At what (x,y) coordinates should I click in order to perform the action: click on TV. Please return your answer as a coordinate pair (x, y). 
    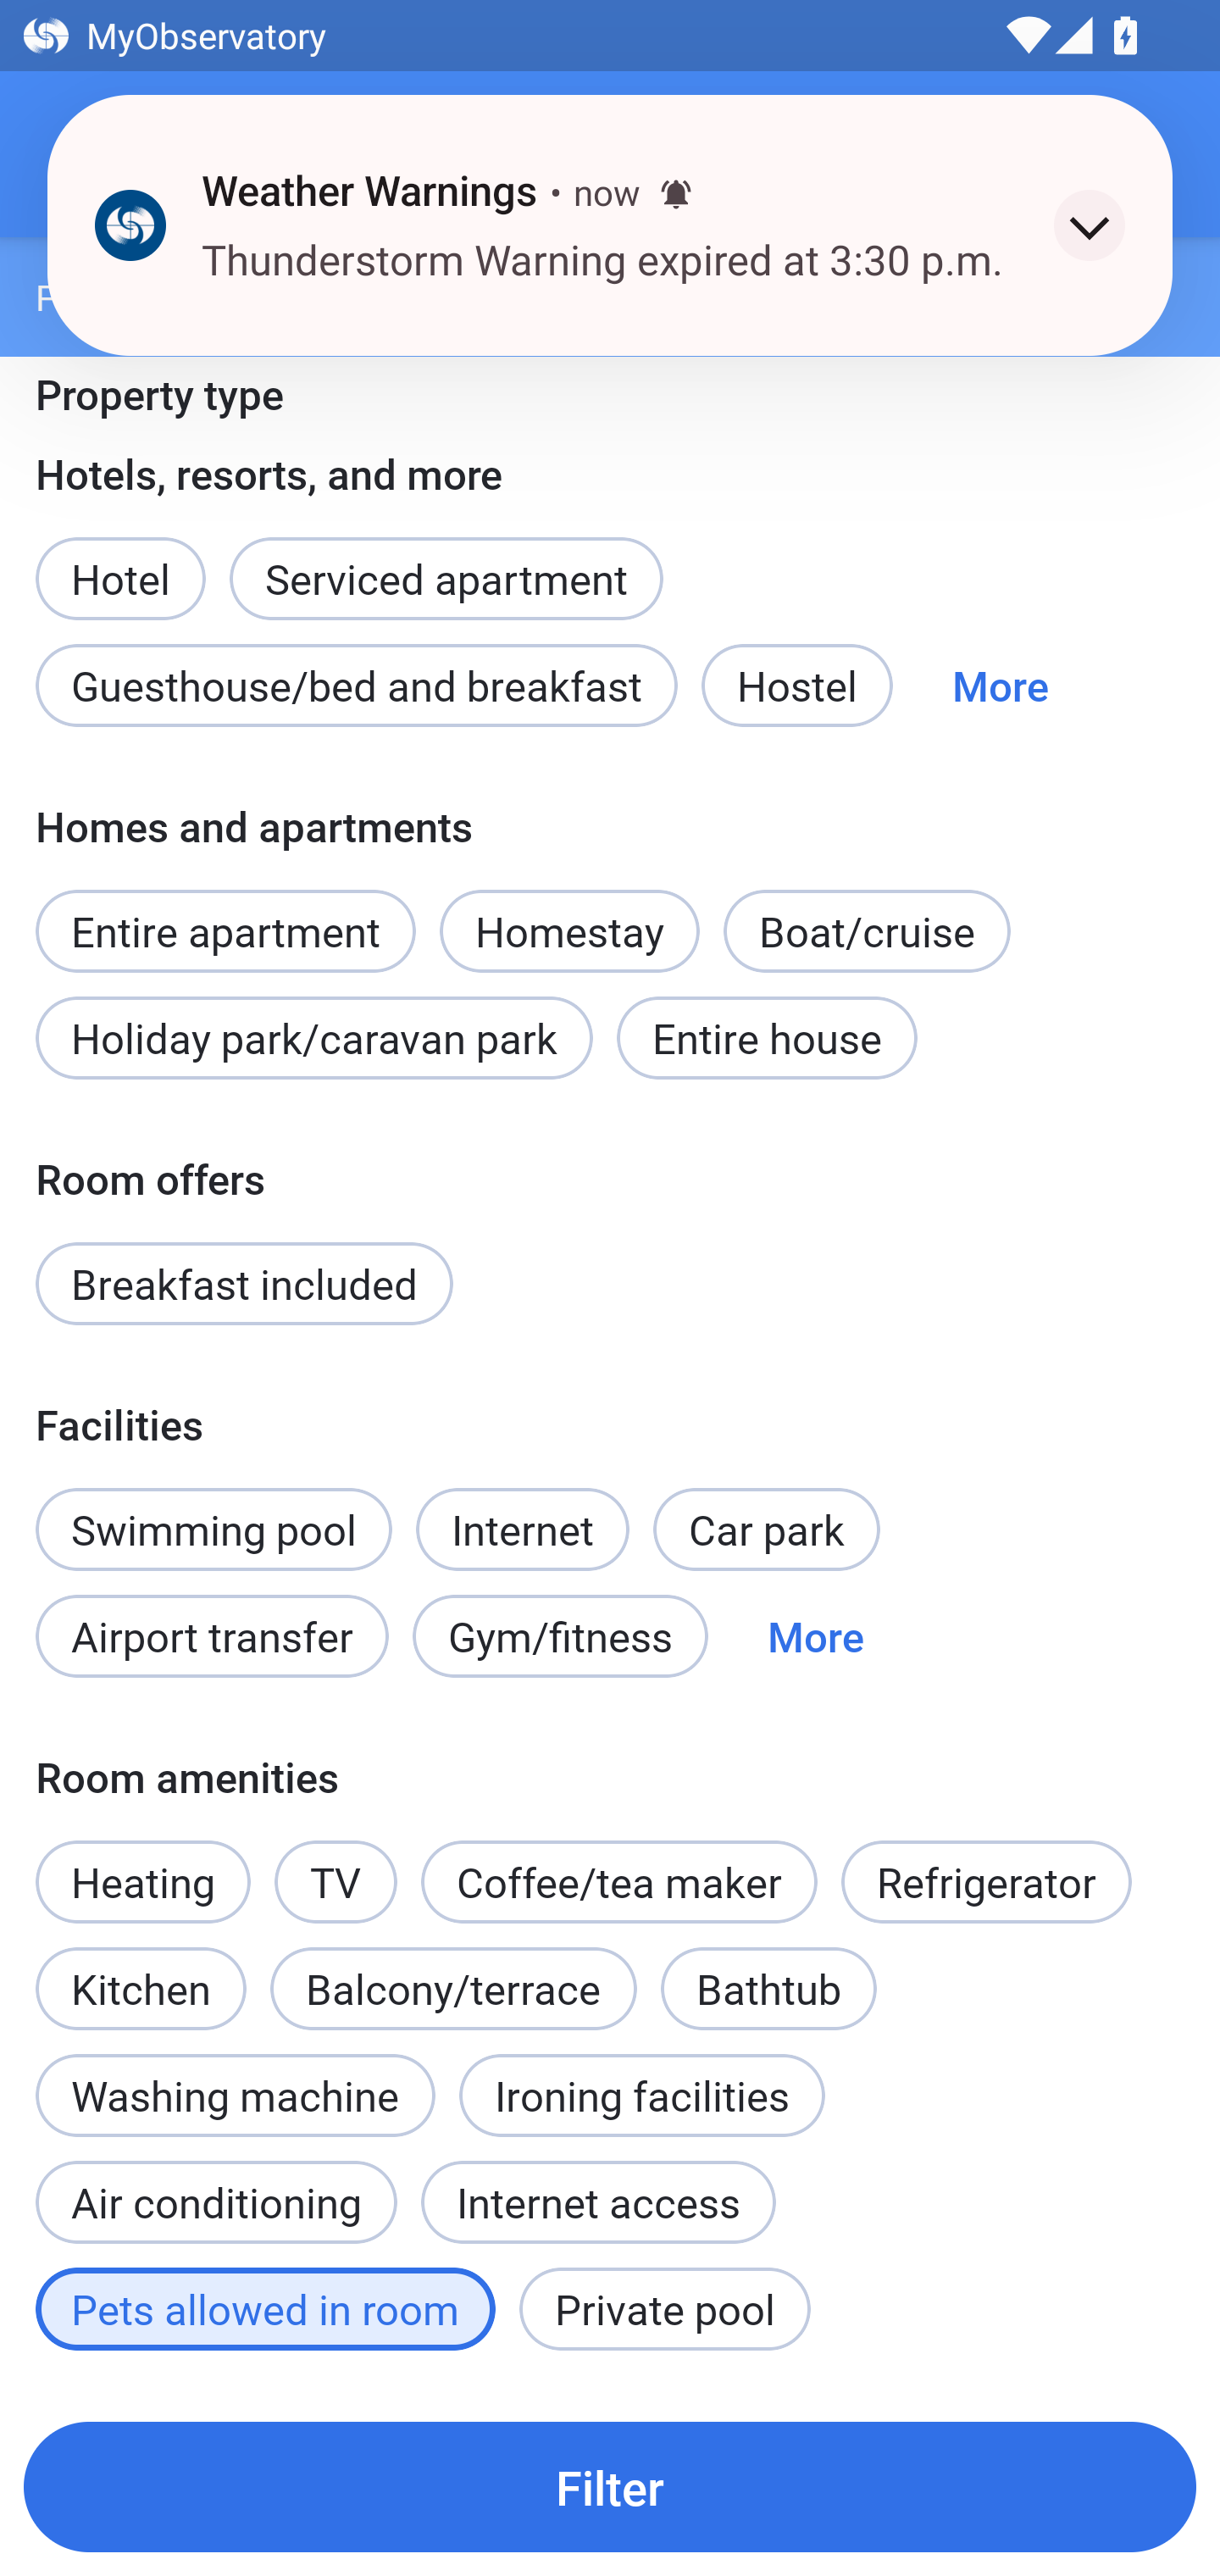
    Looking at the image, I should click on (335, 1881).